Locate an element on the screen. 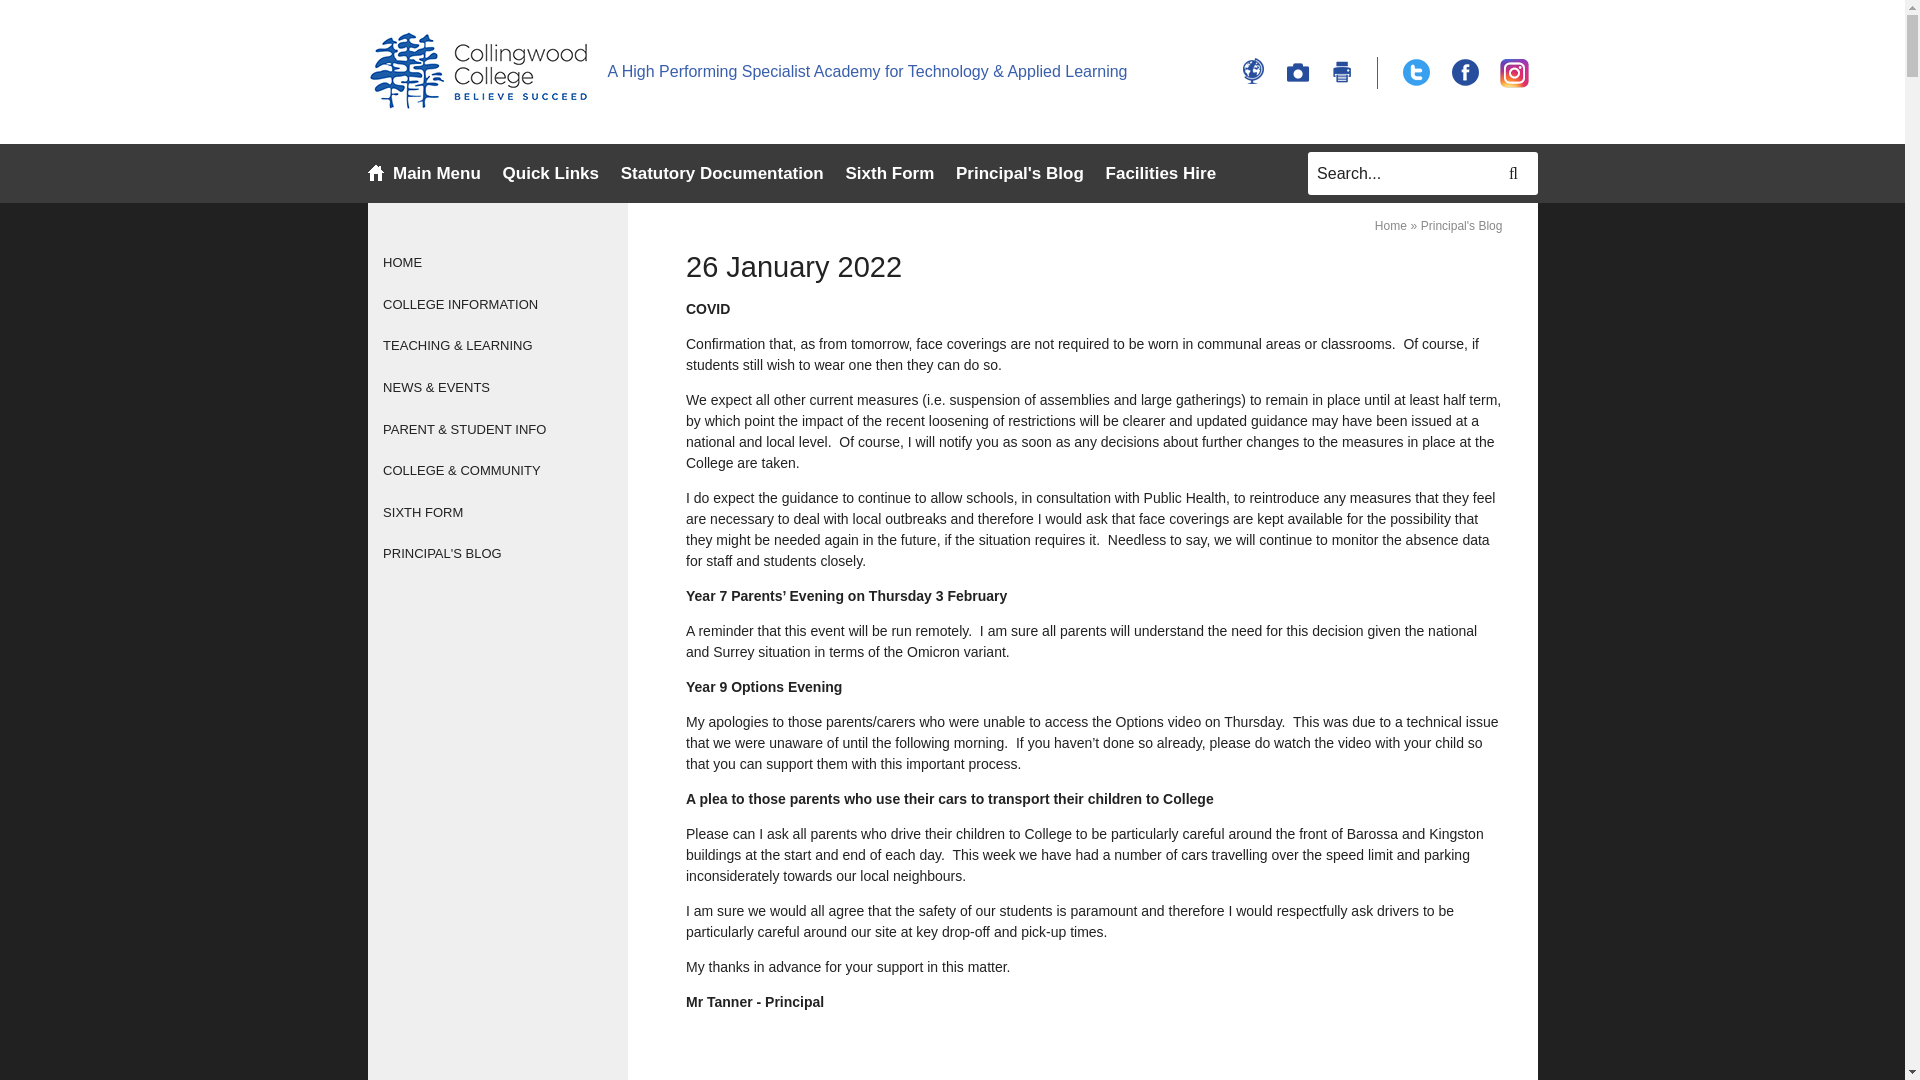 Image resolution: width=1920 pixels, height=1080 pixels. Sixth Form is located at coordinates (888, 173).